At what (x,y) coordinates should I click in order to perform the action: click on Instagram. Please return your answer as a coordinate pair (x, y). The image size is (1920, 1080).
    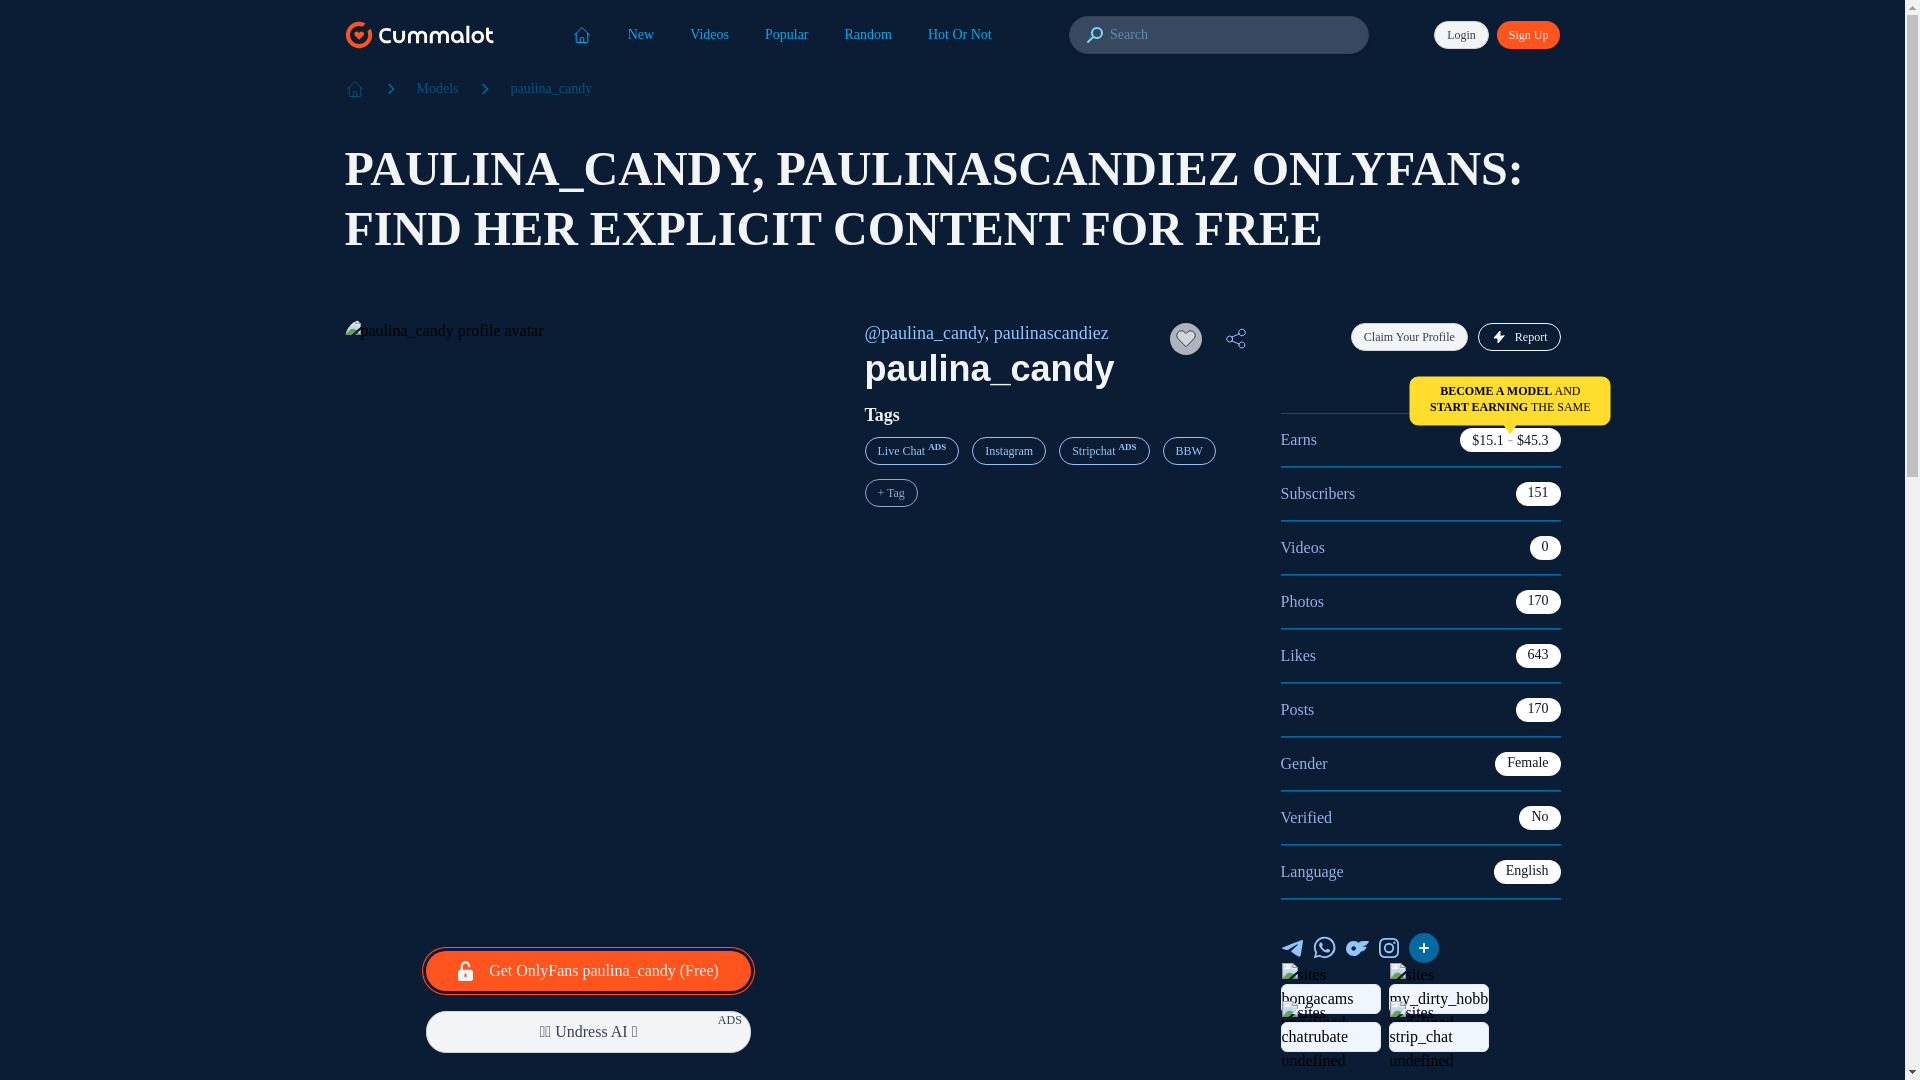
    Looking at the image, I should click on (1008, 451).